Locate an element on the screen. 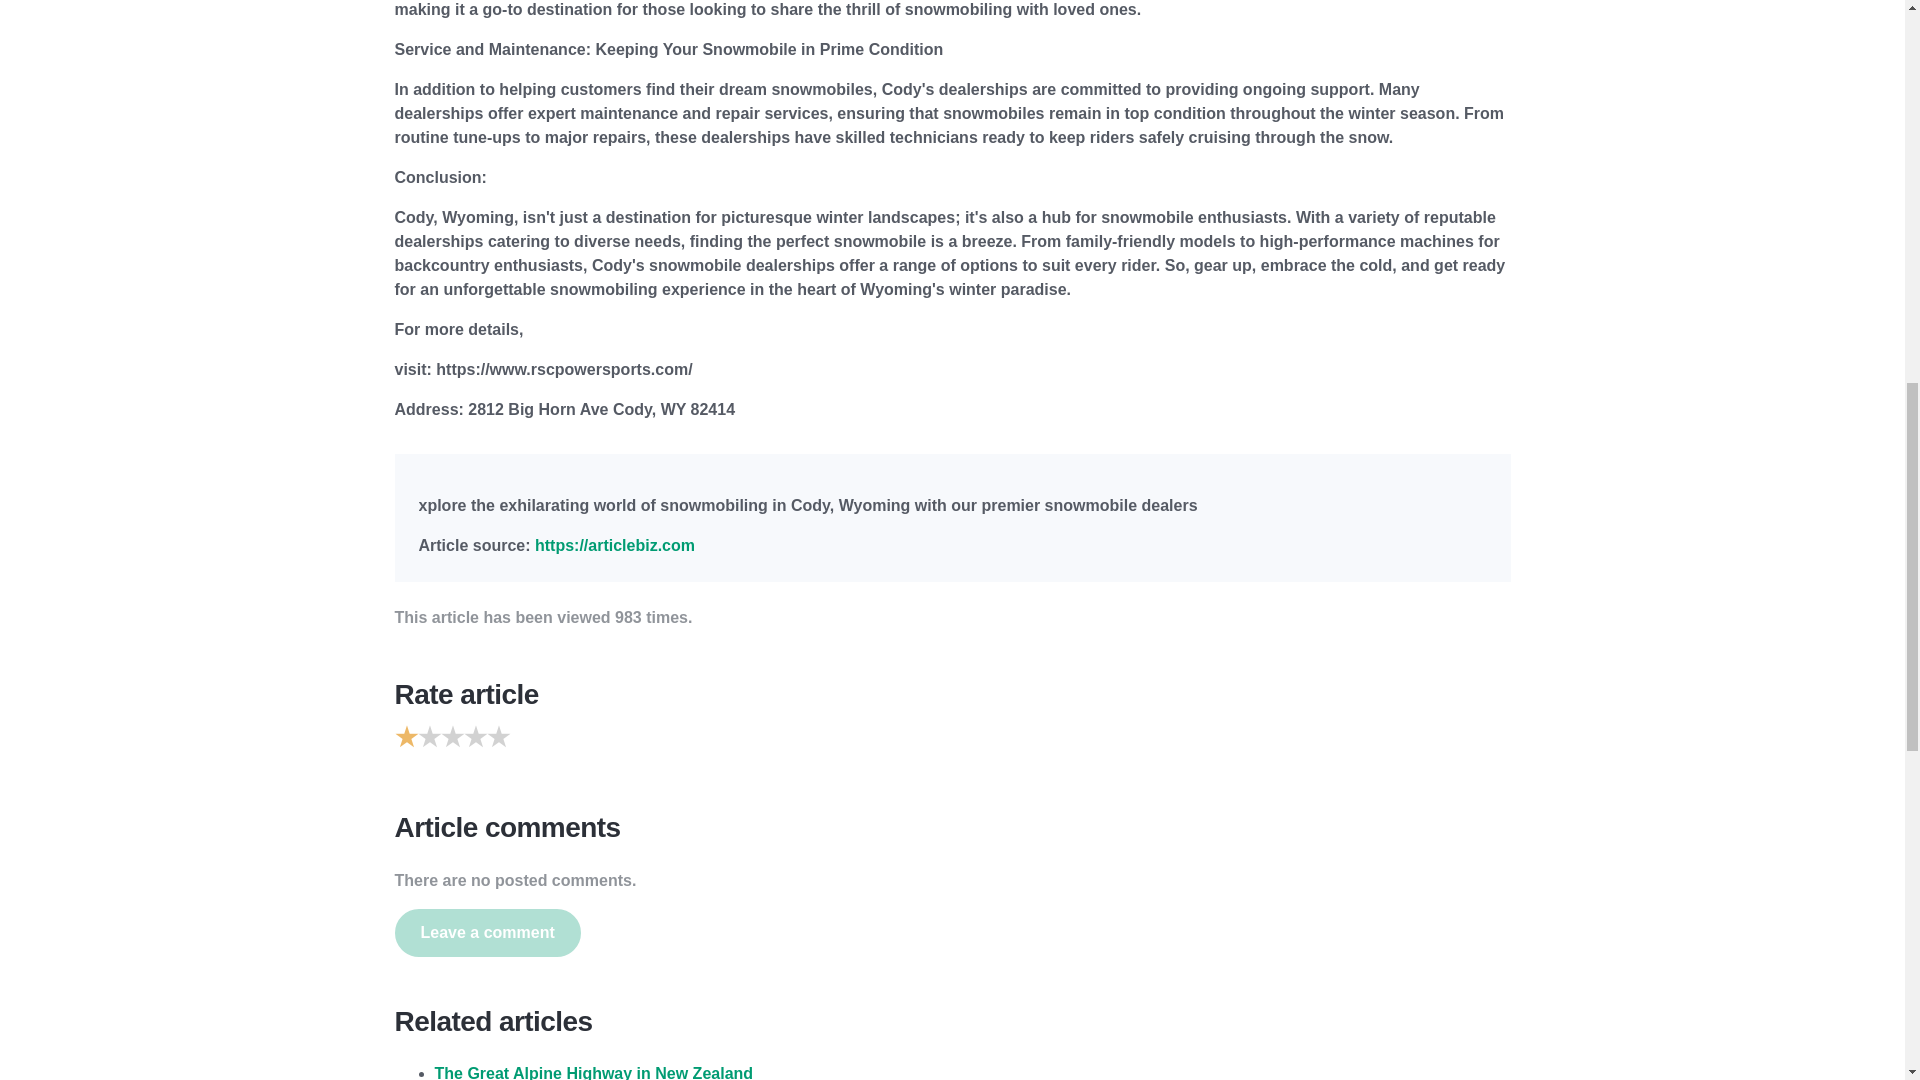 The width and height of the screenshot is (1920, 1080). Leave a comment is located at coordinates (486, 932).